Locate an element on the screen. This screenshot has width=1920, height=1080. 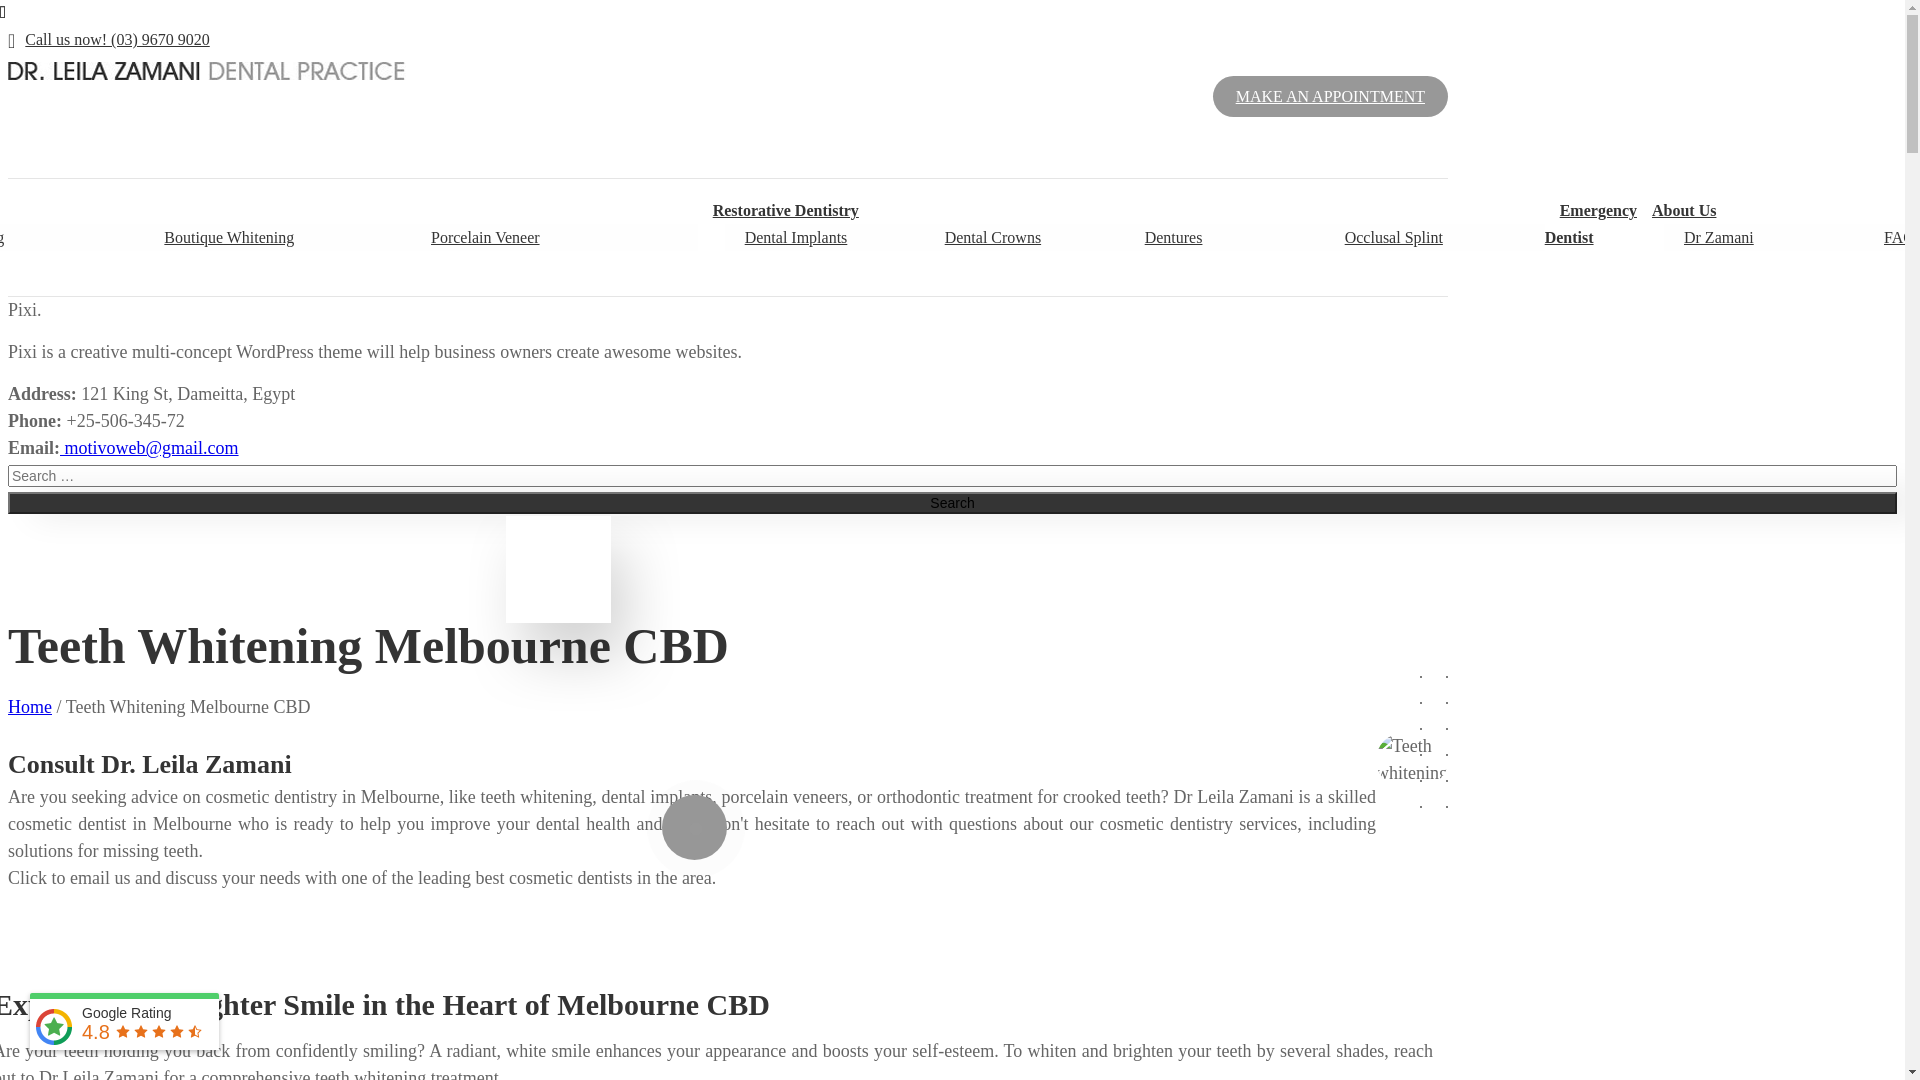
MAKE AN APPOINTMENT is located at coordinates (1330, 96).